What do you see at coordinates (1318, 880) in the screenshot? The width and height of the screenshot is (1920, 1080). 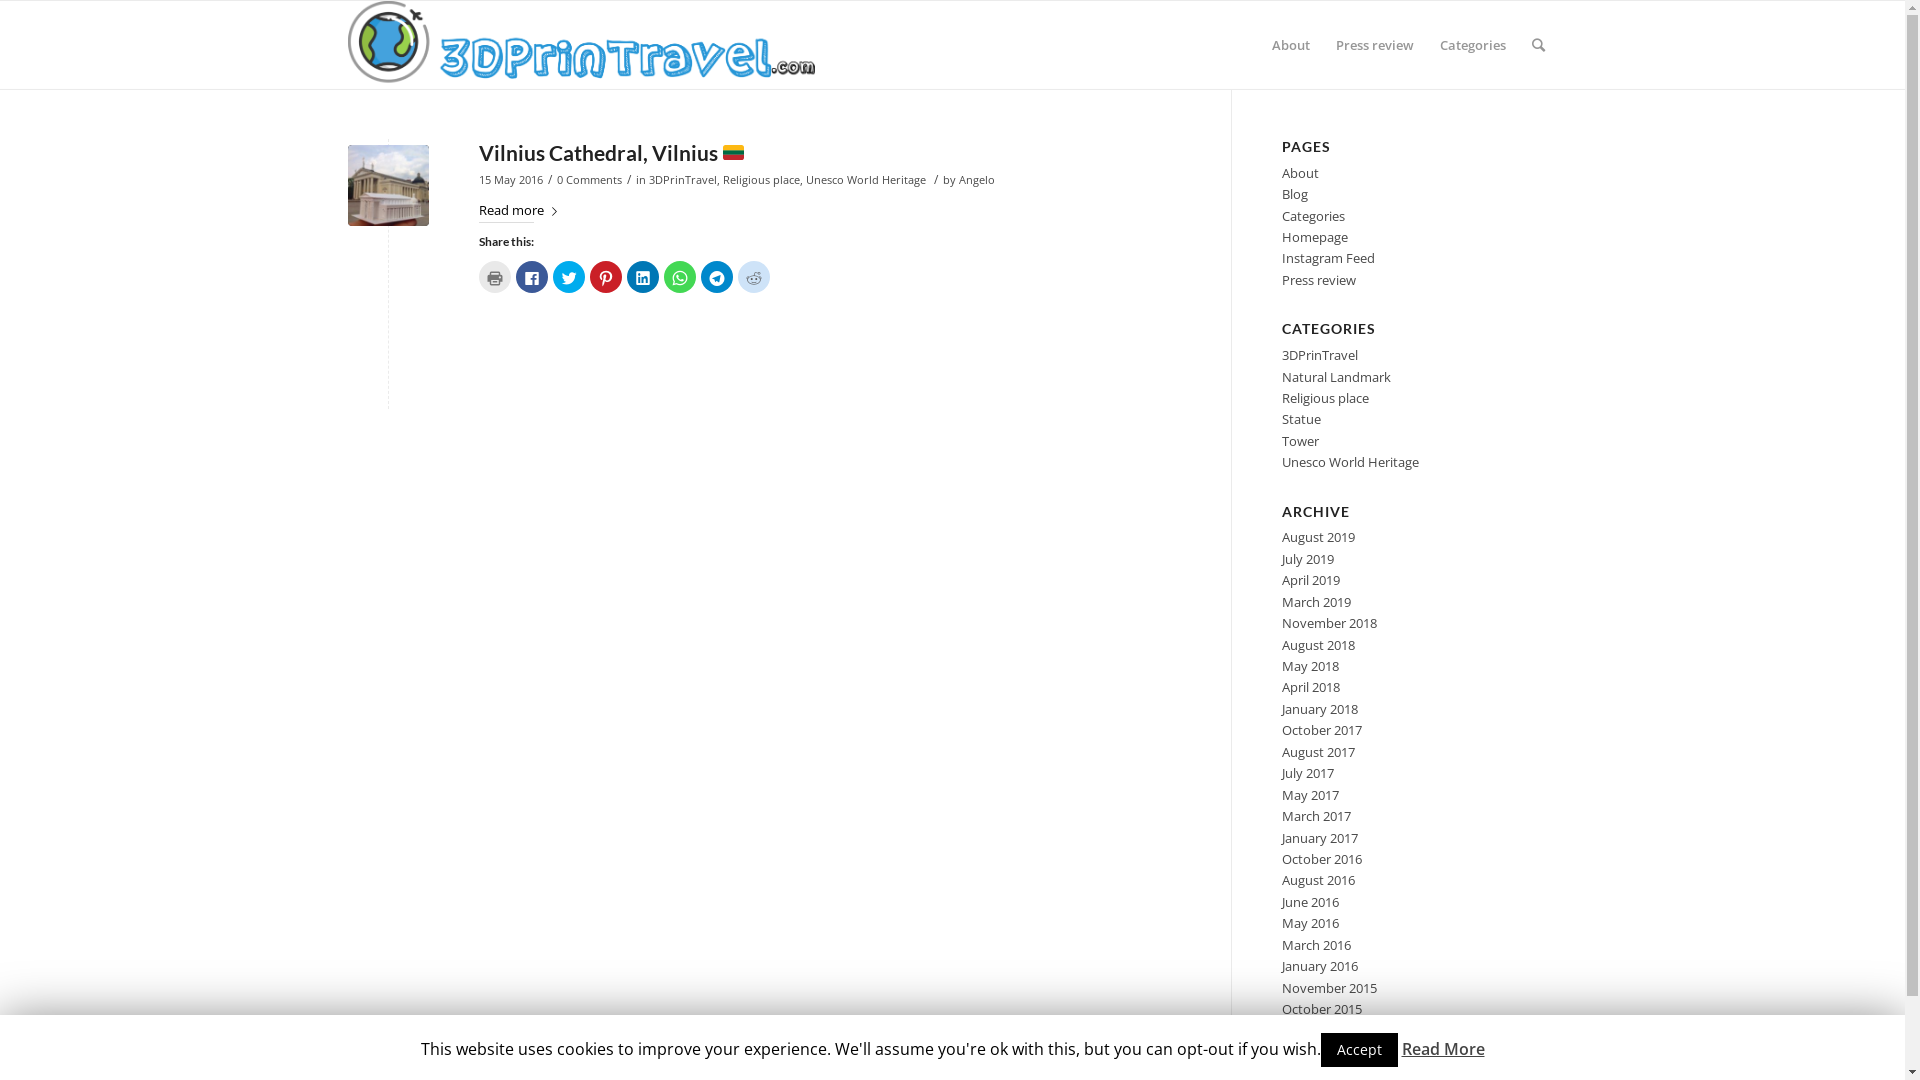 I see `August 2016` at bounding box center [1318, 880].